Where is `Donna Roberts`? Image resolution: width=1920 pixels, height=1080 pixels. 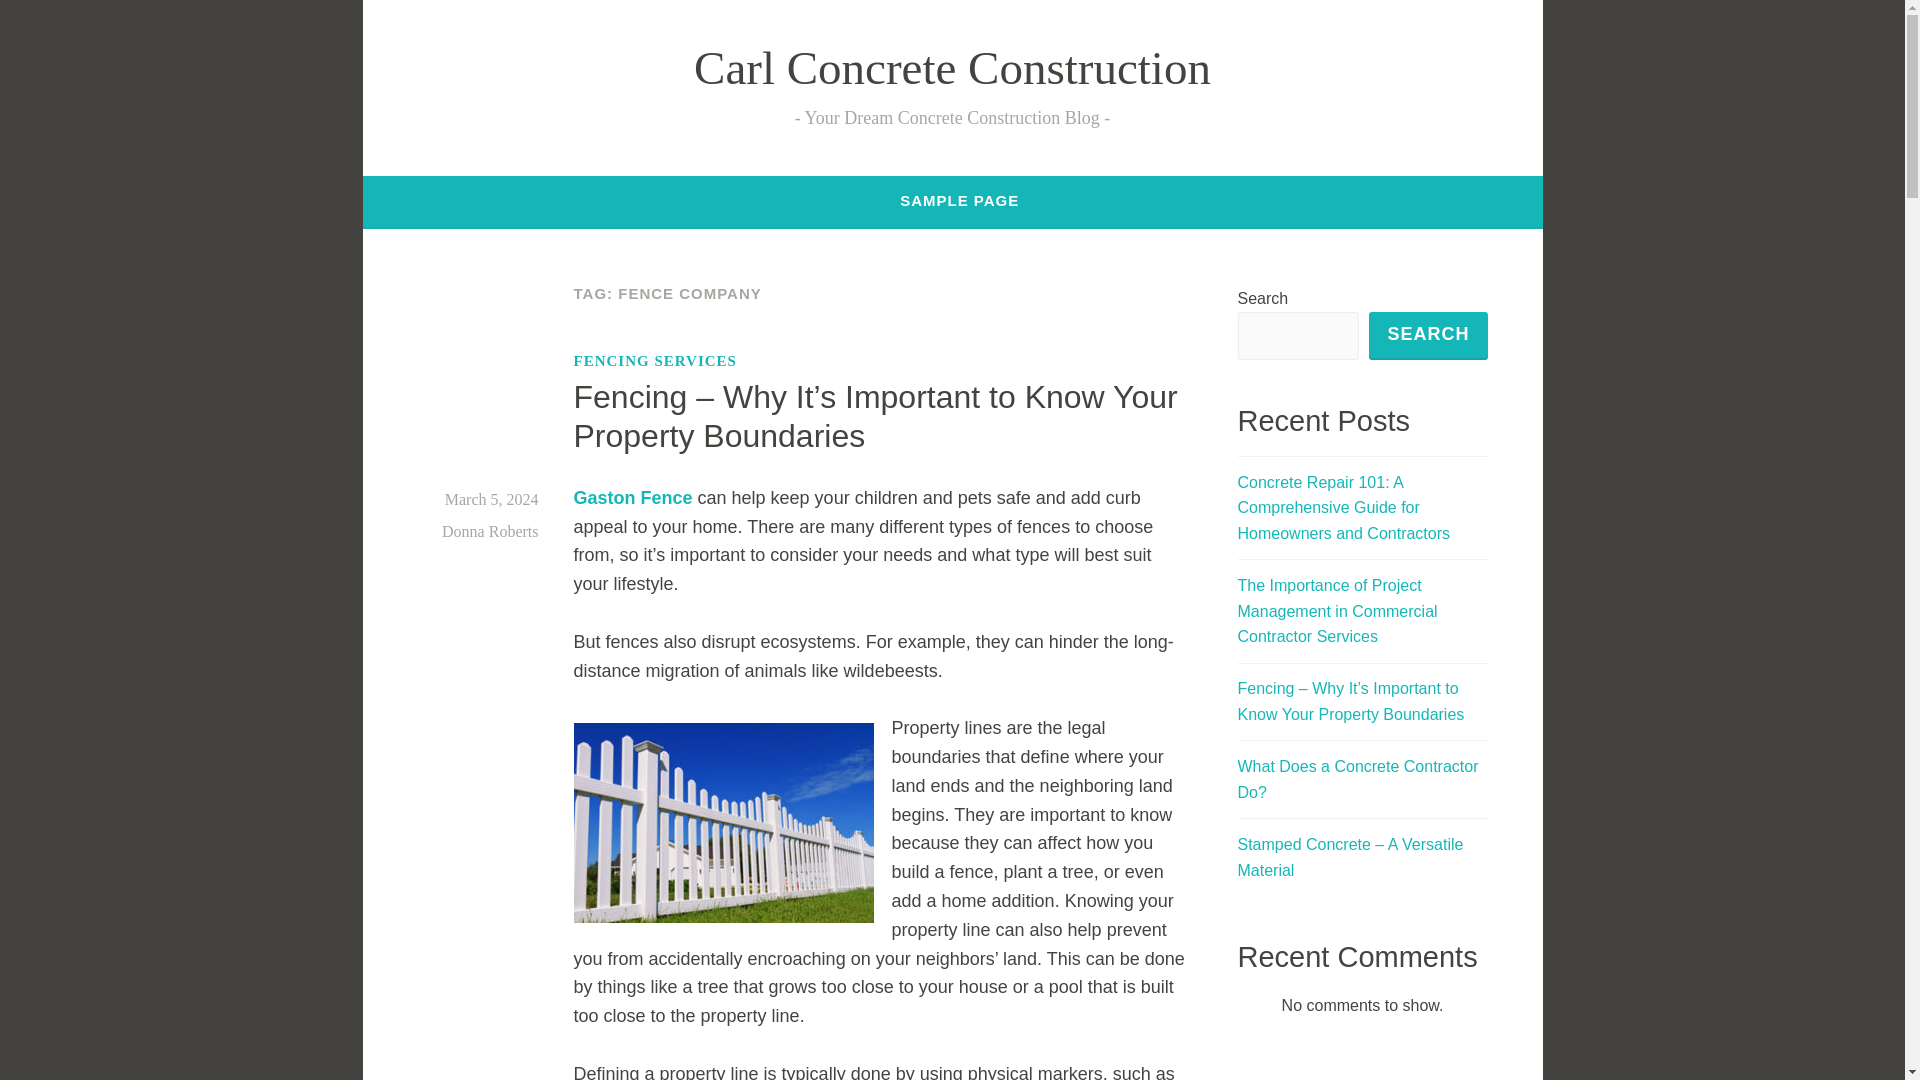
Donna Roberts is located at coordinates (489, 531).